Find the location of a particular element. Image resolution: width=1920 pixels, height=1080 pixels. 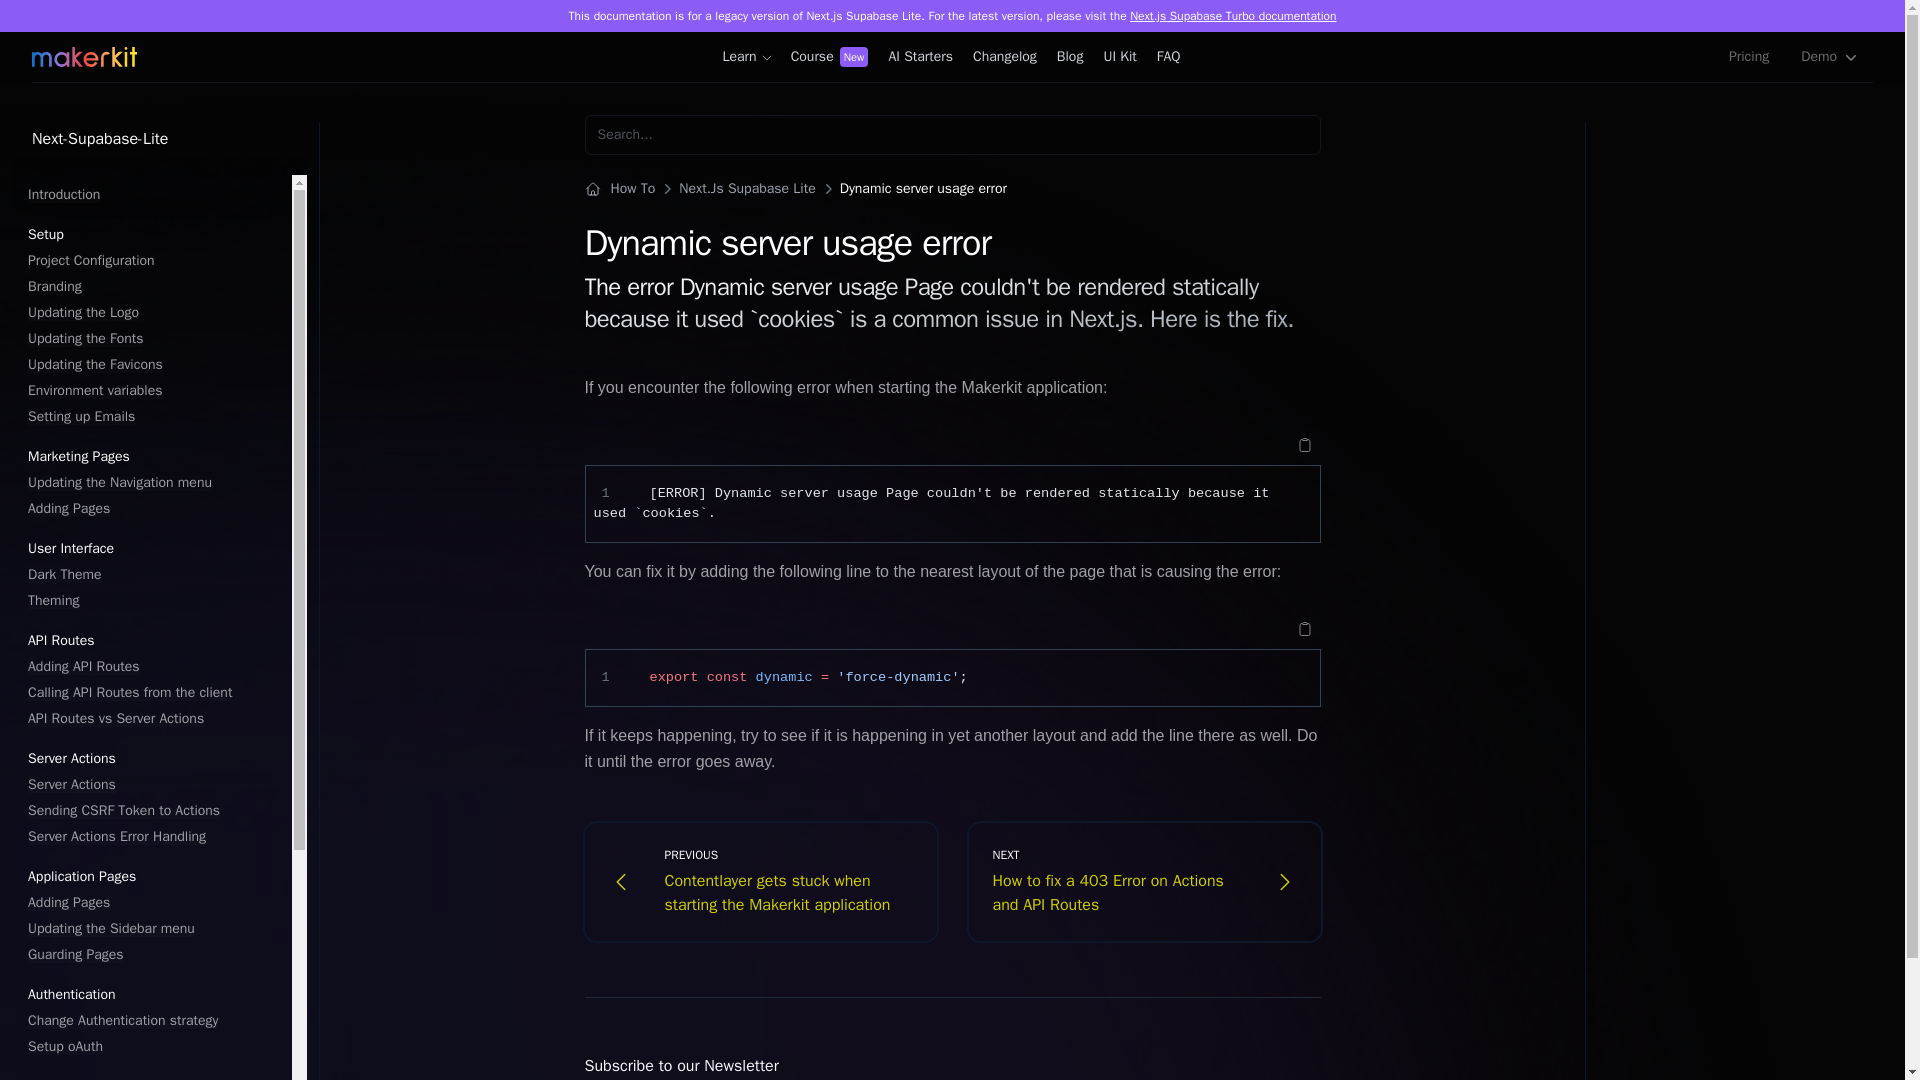

AI Starters is located at coordinates (920, 57).